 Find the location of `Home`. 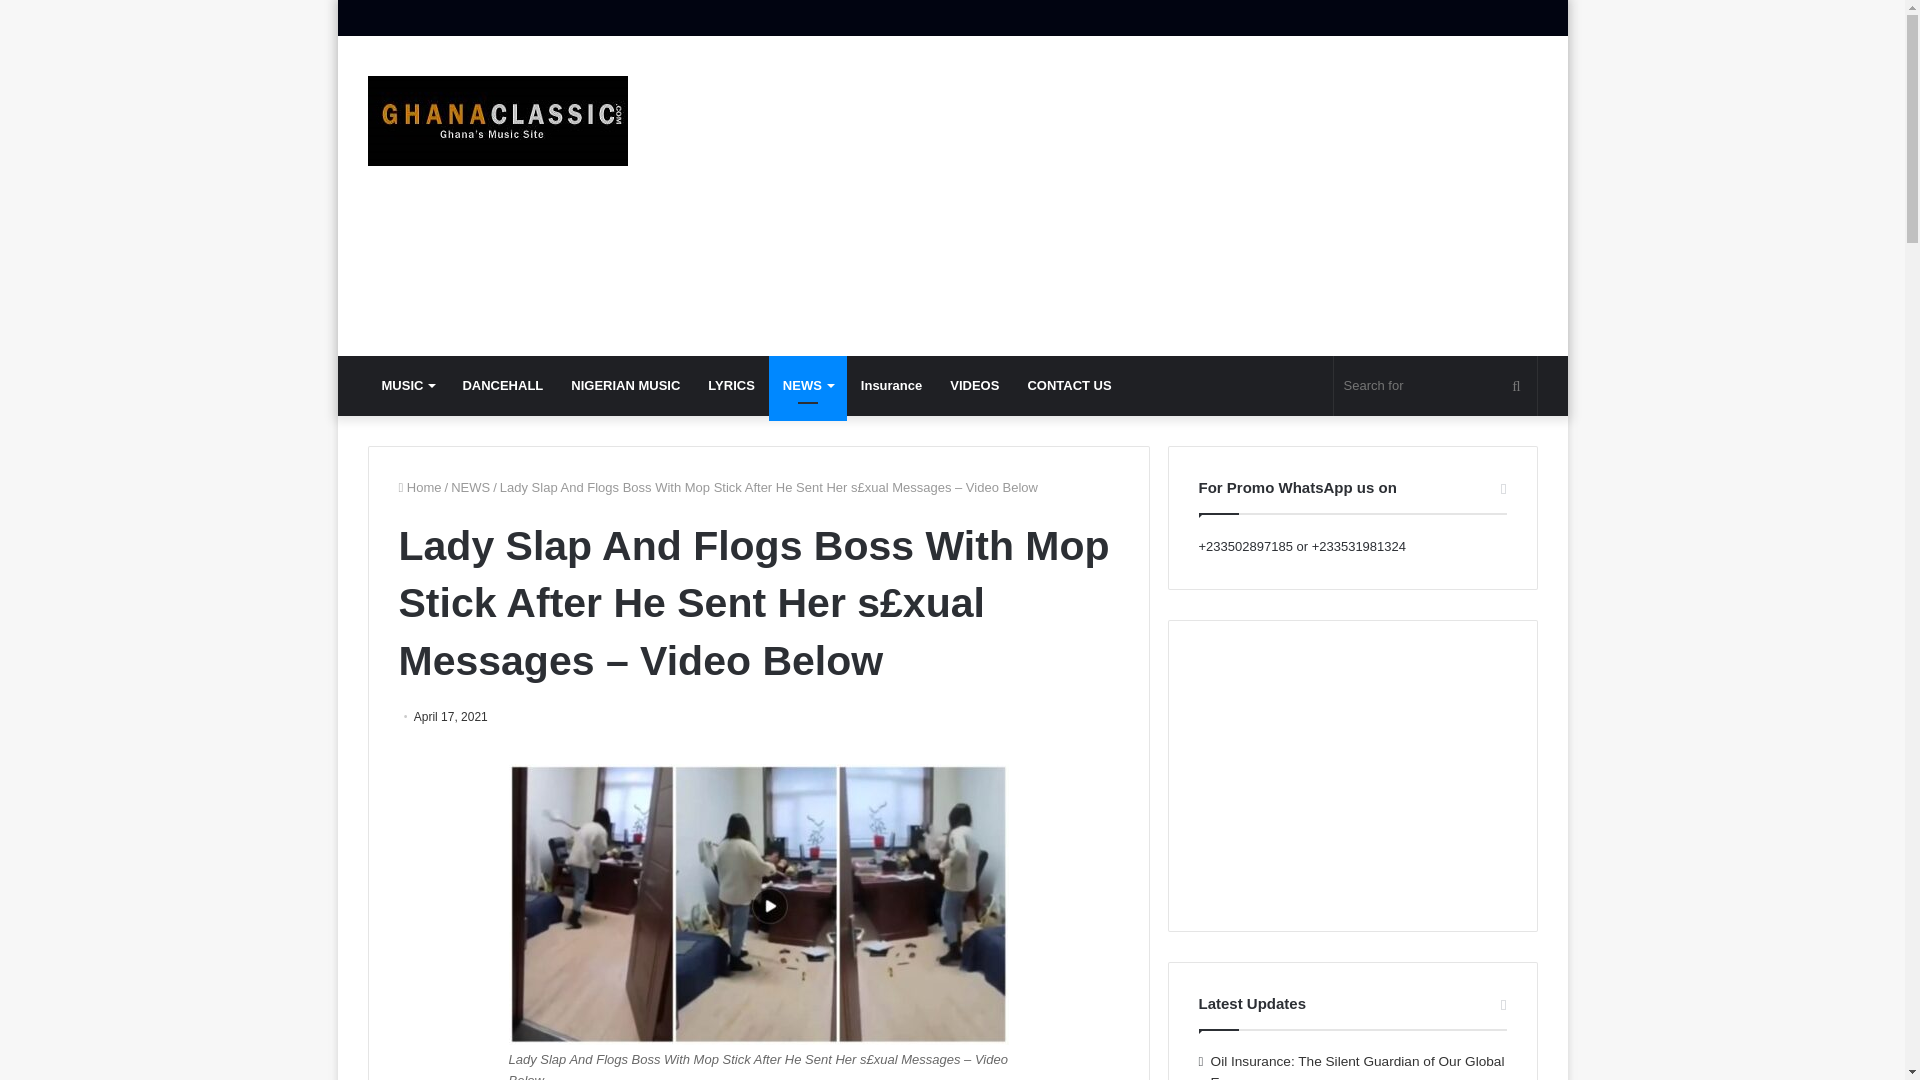

Home is located at coordinates (419, 486).